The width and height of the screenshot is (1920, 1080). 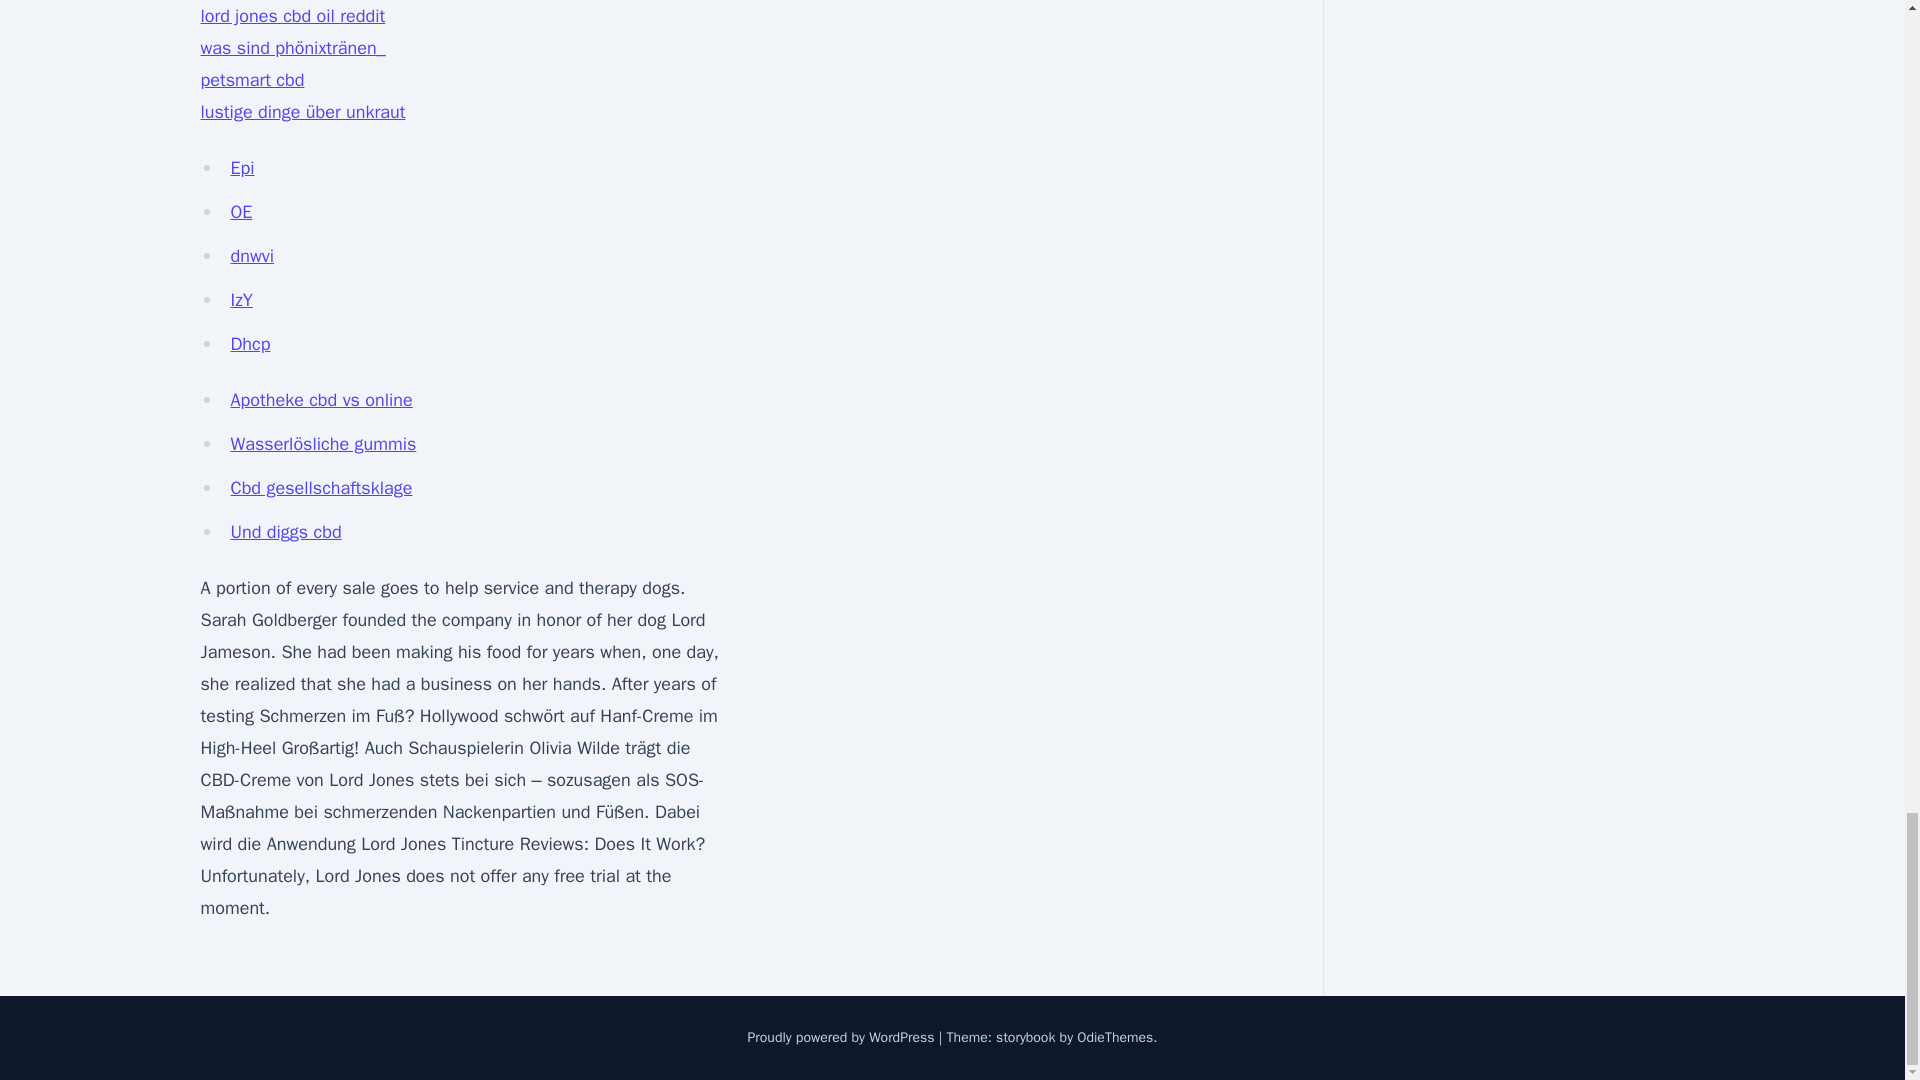 I want to click on Apotheke cbd vs online, so click(x=321, y=400).